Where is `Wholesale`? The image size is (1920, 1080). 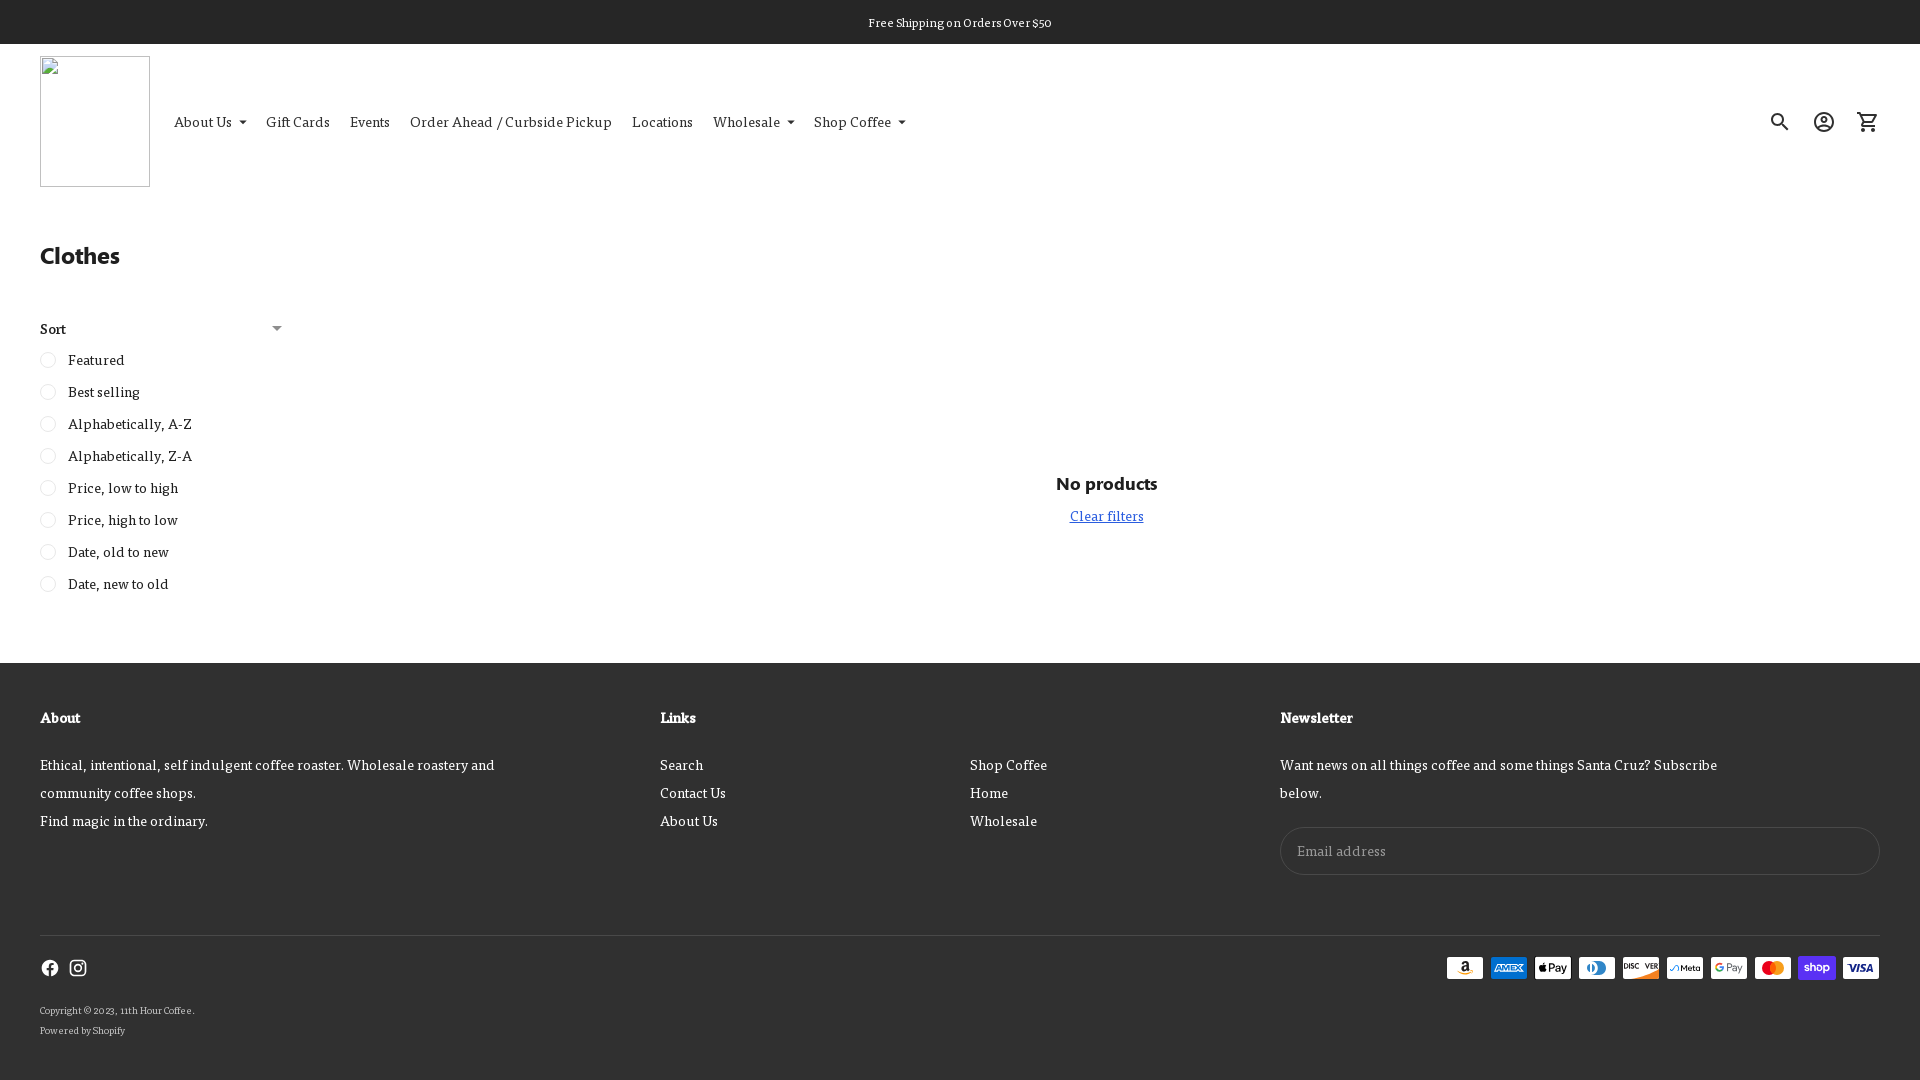
Wholesale is located at coordinates (1004, 820).